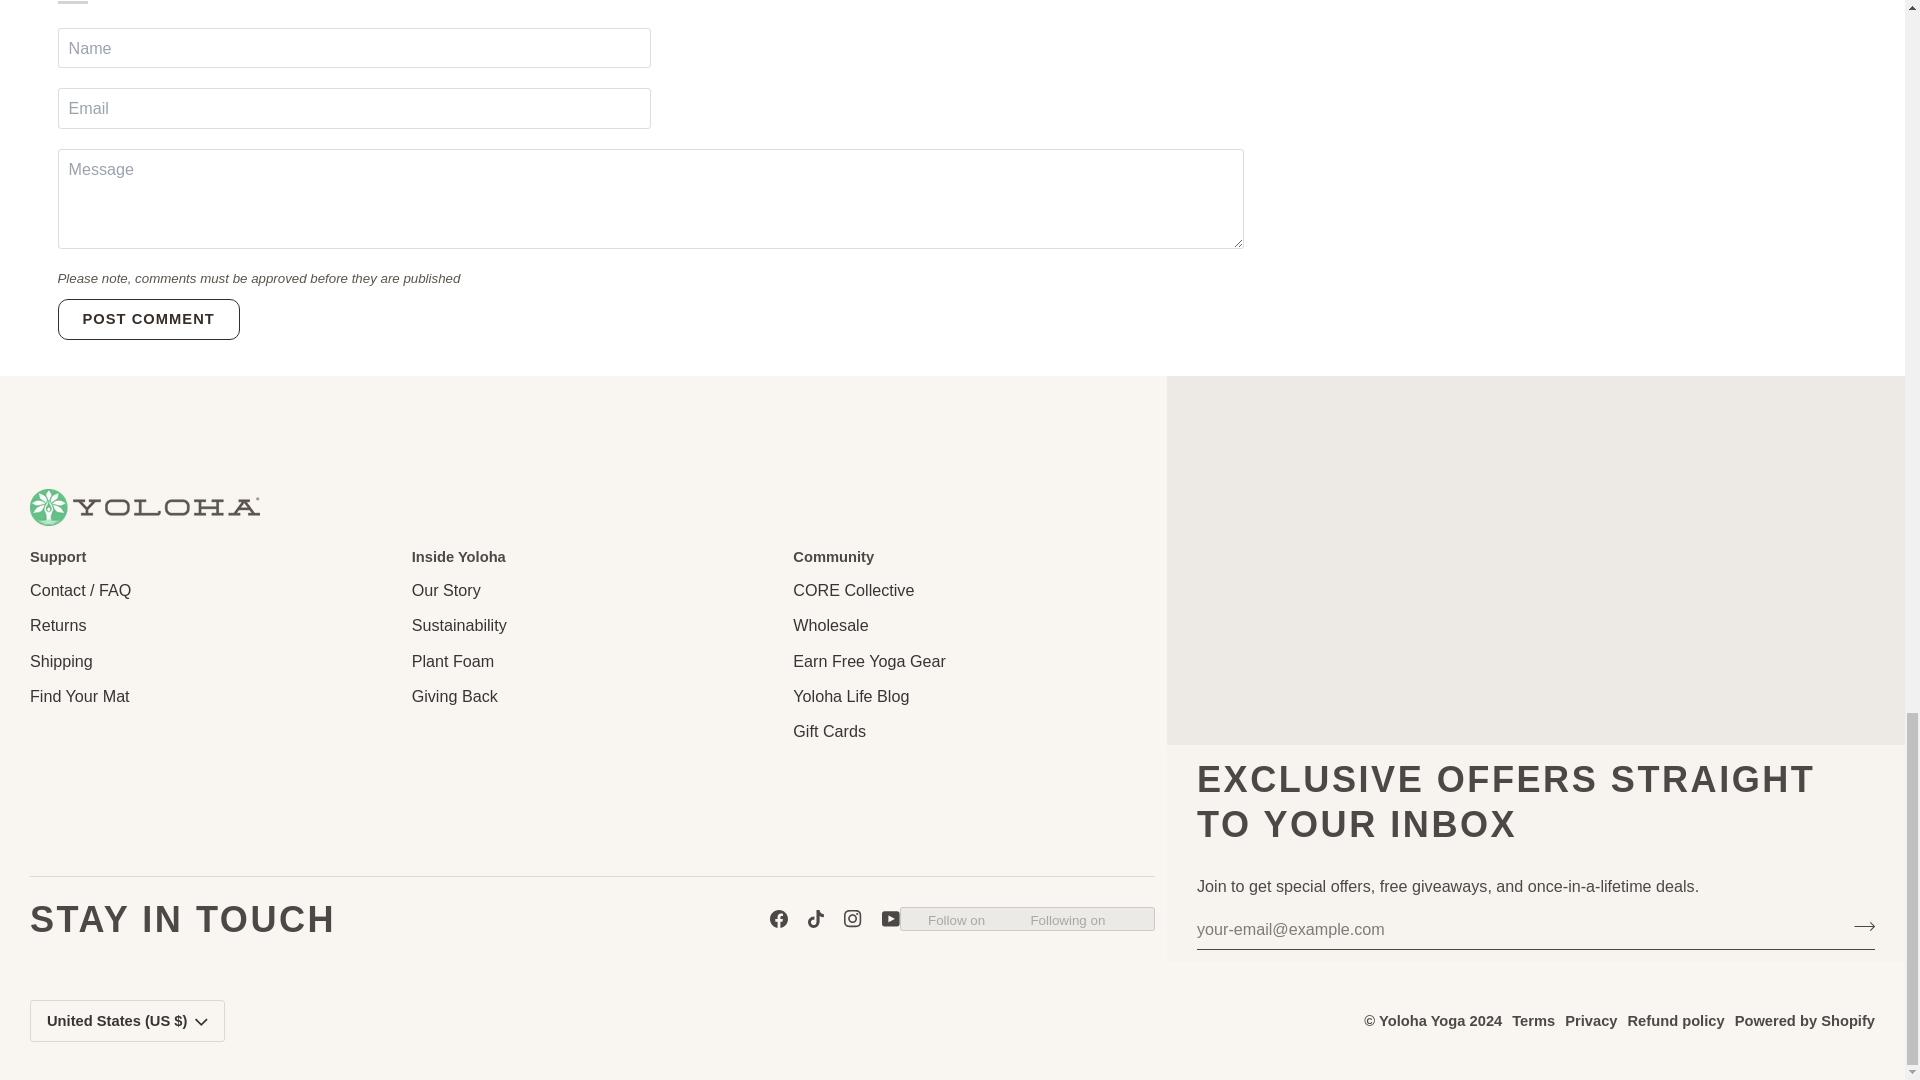 The width and height of the screenshot is (1920, 1080). I want to click on Instagram, so click(853, 918).